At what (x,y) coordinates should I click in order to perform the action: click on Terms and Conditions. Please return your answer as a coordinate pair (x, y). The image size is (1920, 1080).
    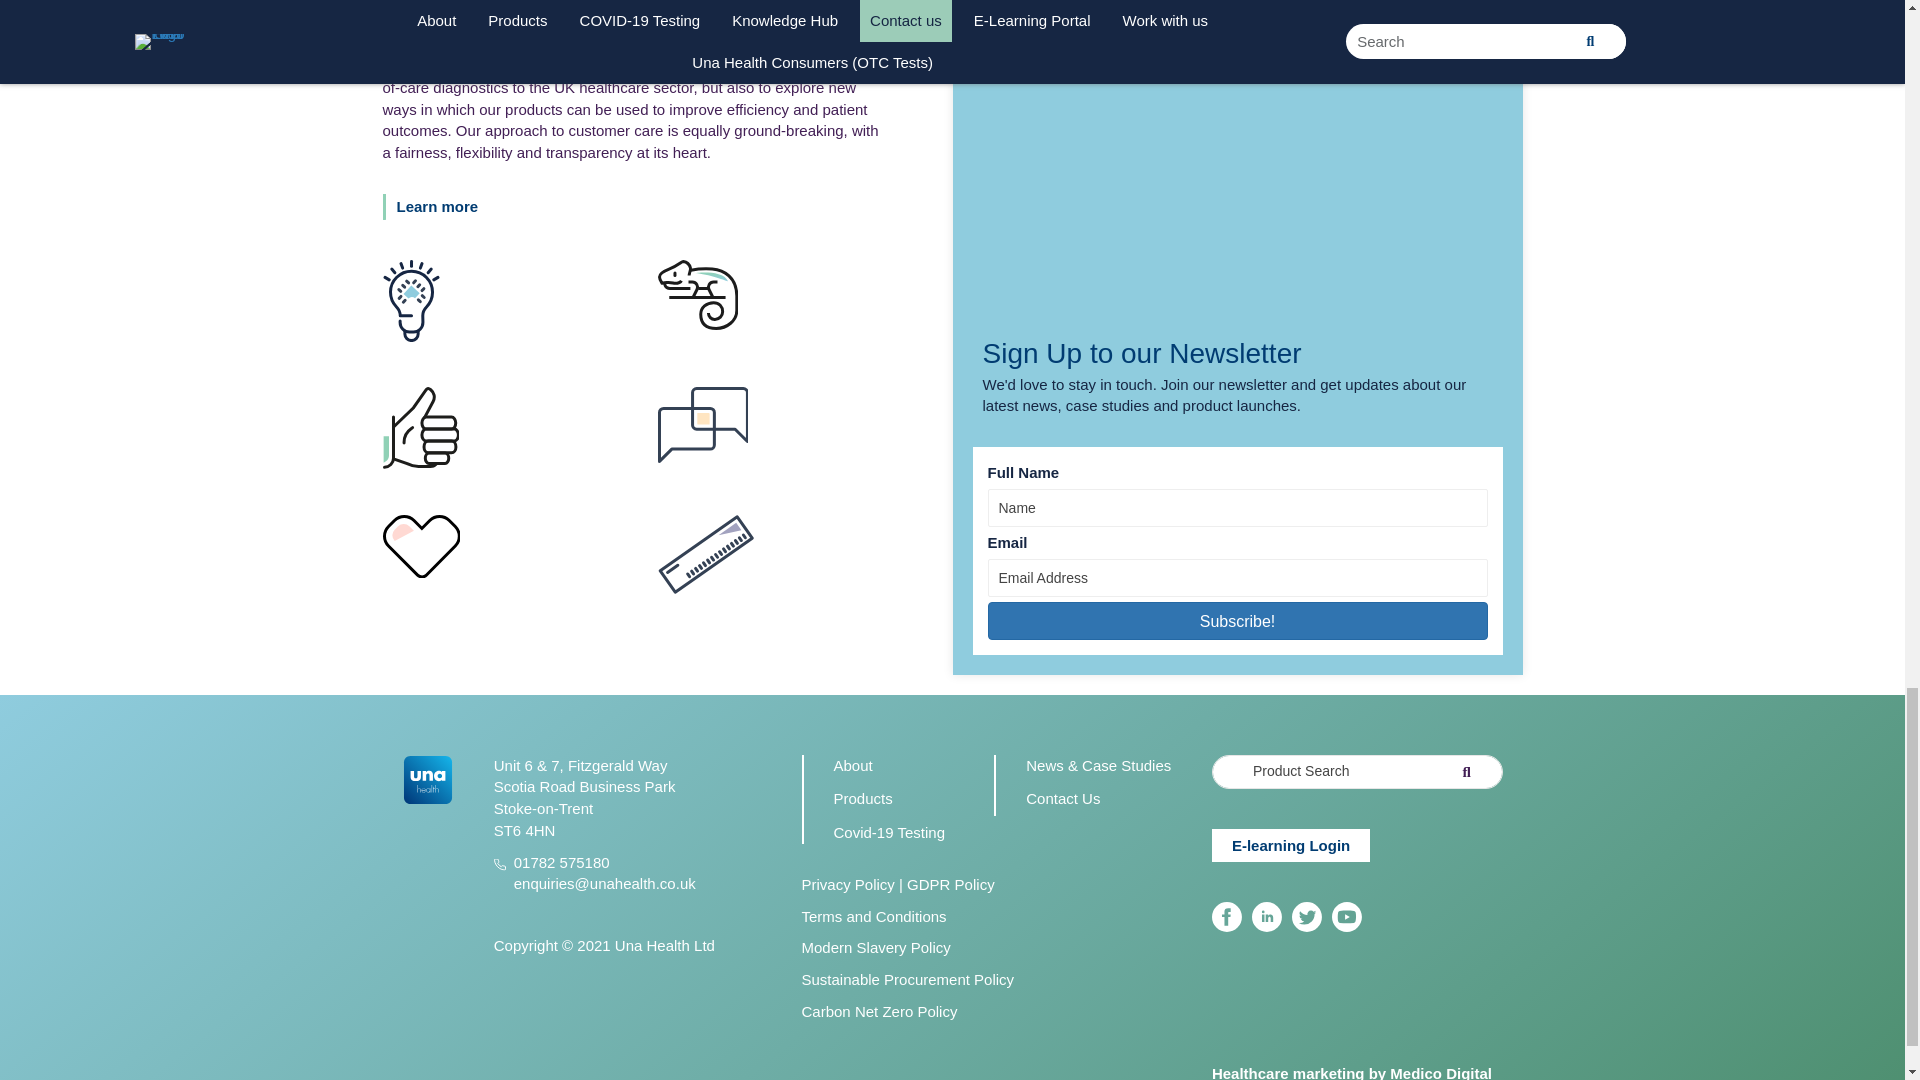
    Looking at the image, I should click on (874, 916).